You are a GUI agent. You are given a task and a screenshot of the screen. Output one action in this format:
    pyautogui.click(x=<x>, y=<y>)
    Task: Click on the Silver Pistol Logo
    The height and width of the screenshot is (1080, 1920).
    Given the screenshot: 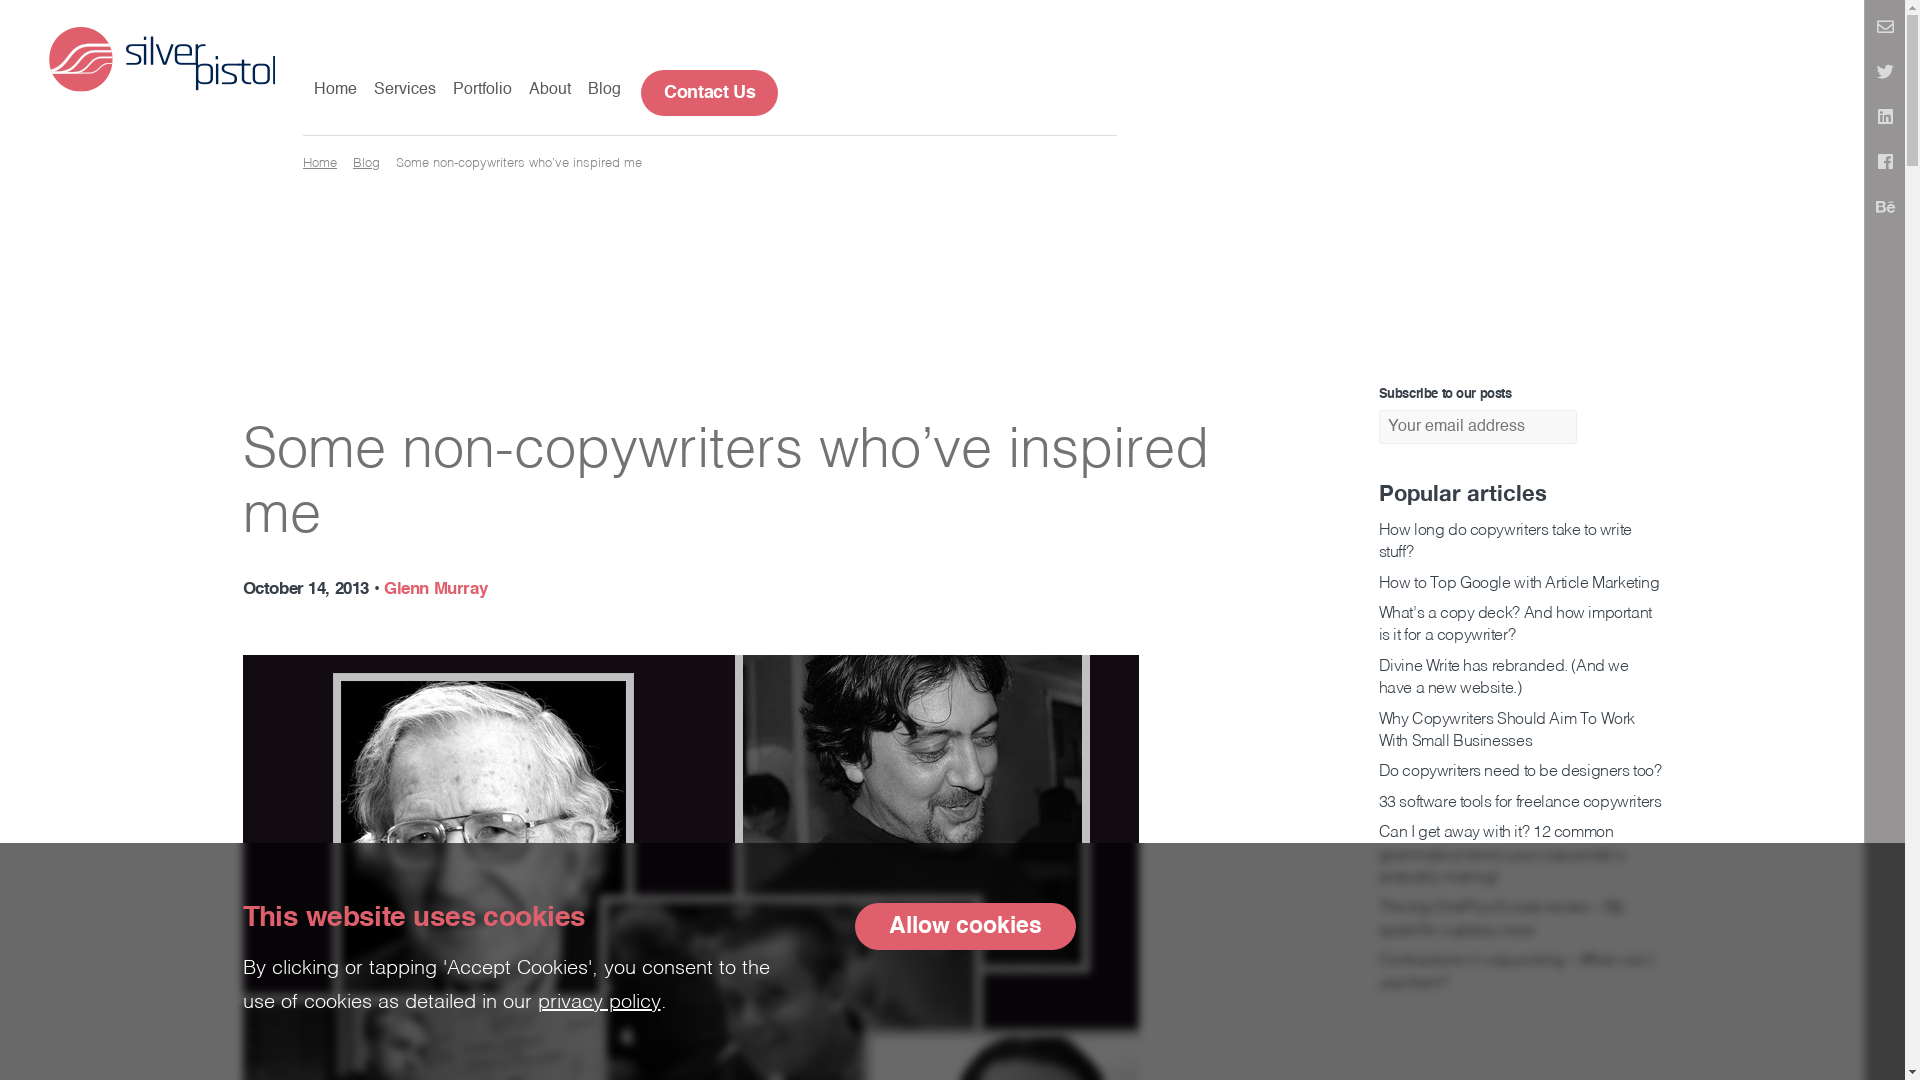 What is the action you would take?
    pyautogui.click(x=162, y=58)
    